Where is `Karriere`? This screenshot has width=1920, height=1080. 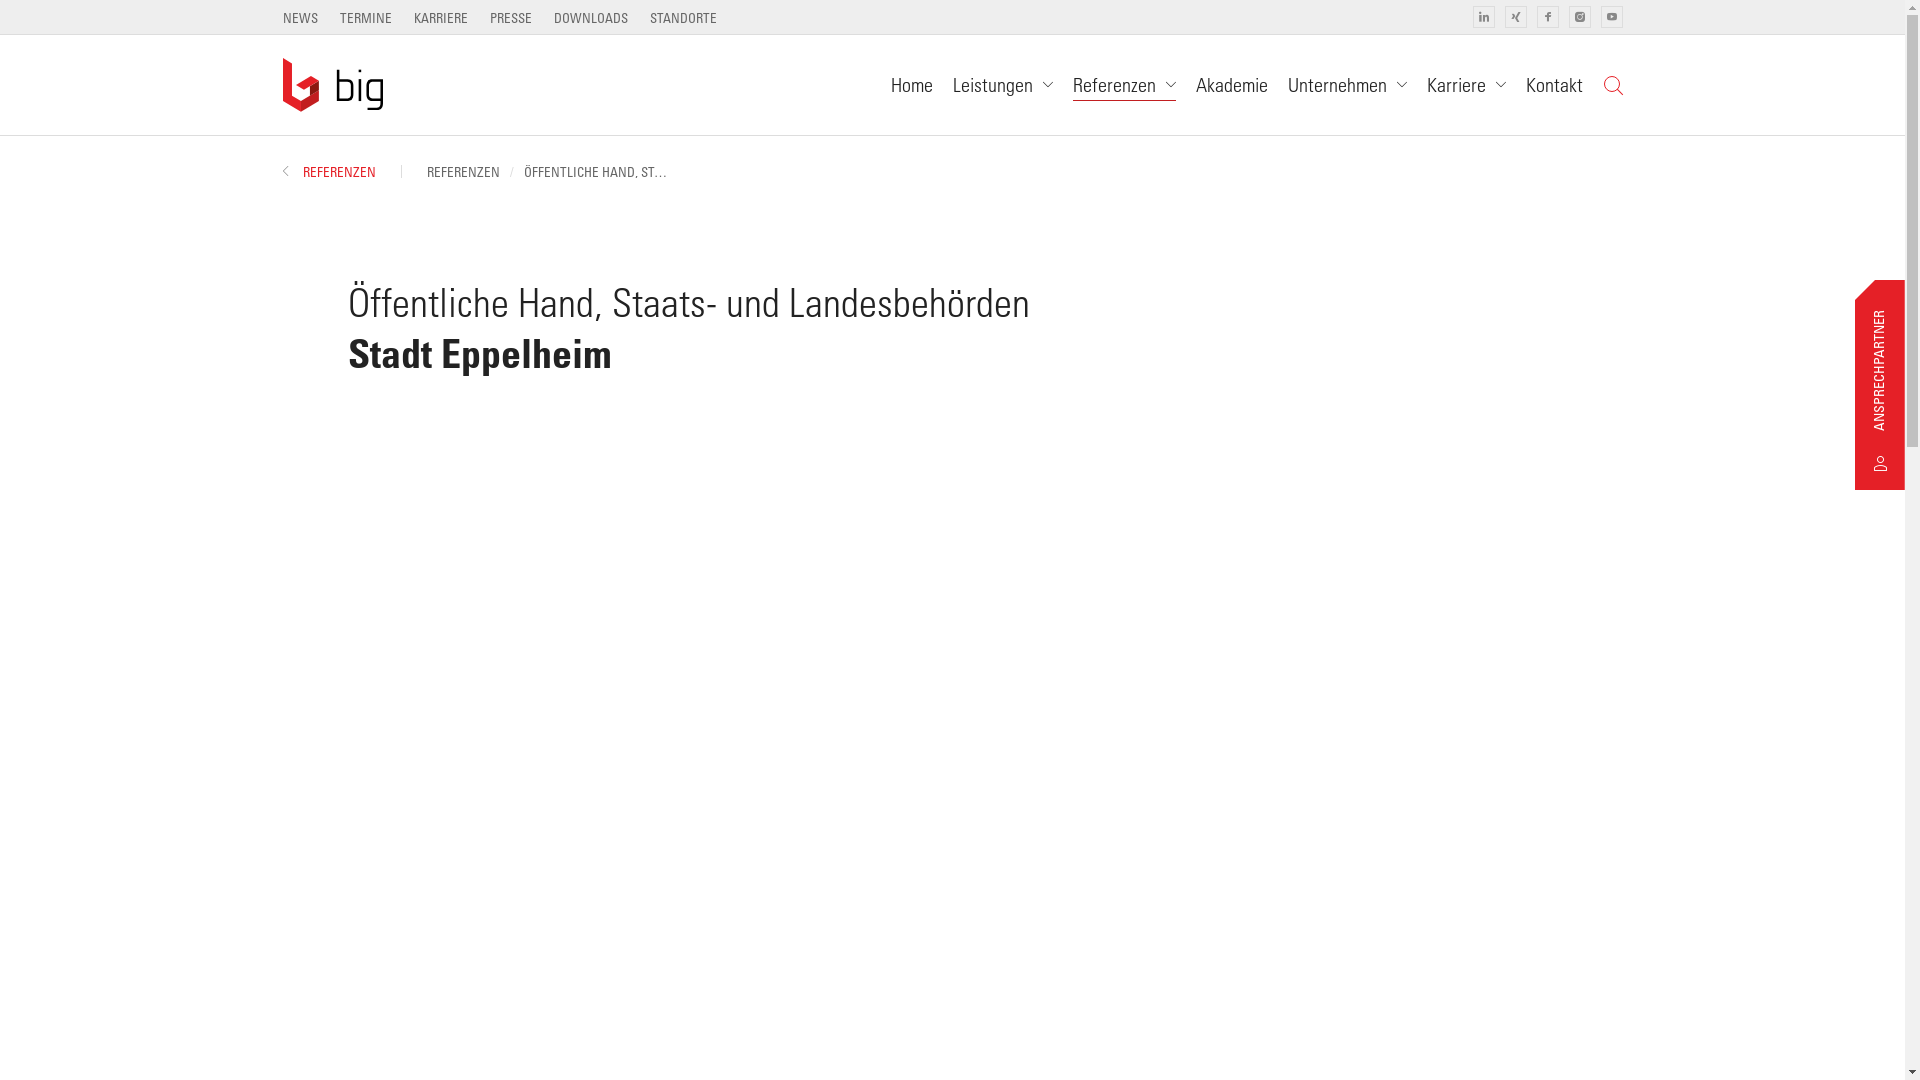
Karriere is located at coordinates (1466, 85).